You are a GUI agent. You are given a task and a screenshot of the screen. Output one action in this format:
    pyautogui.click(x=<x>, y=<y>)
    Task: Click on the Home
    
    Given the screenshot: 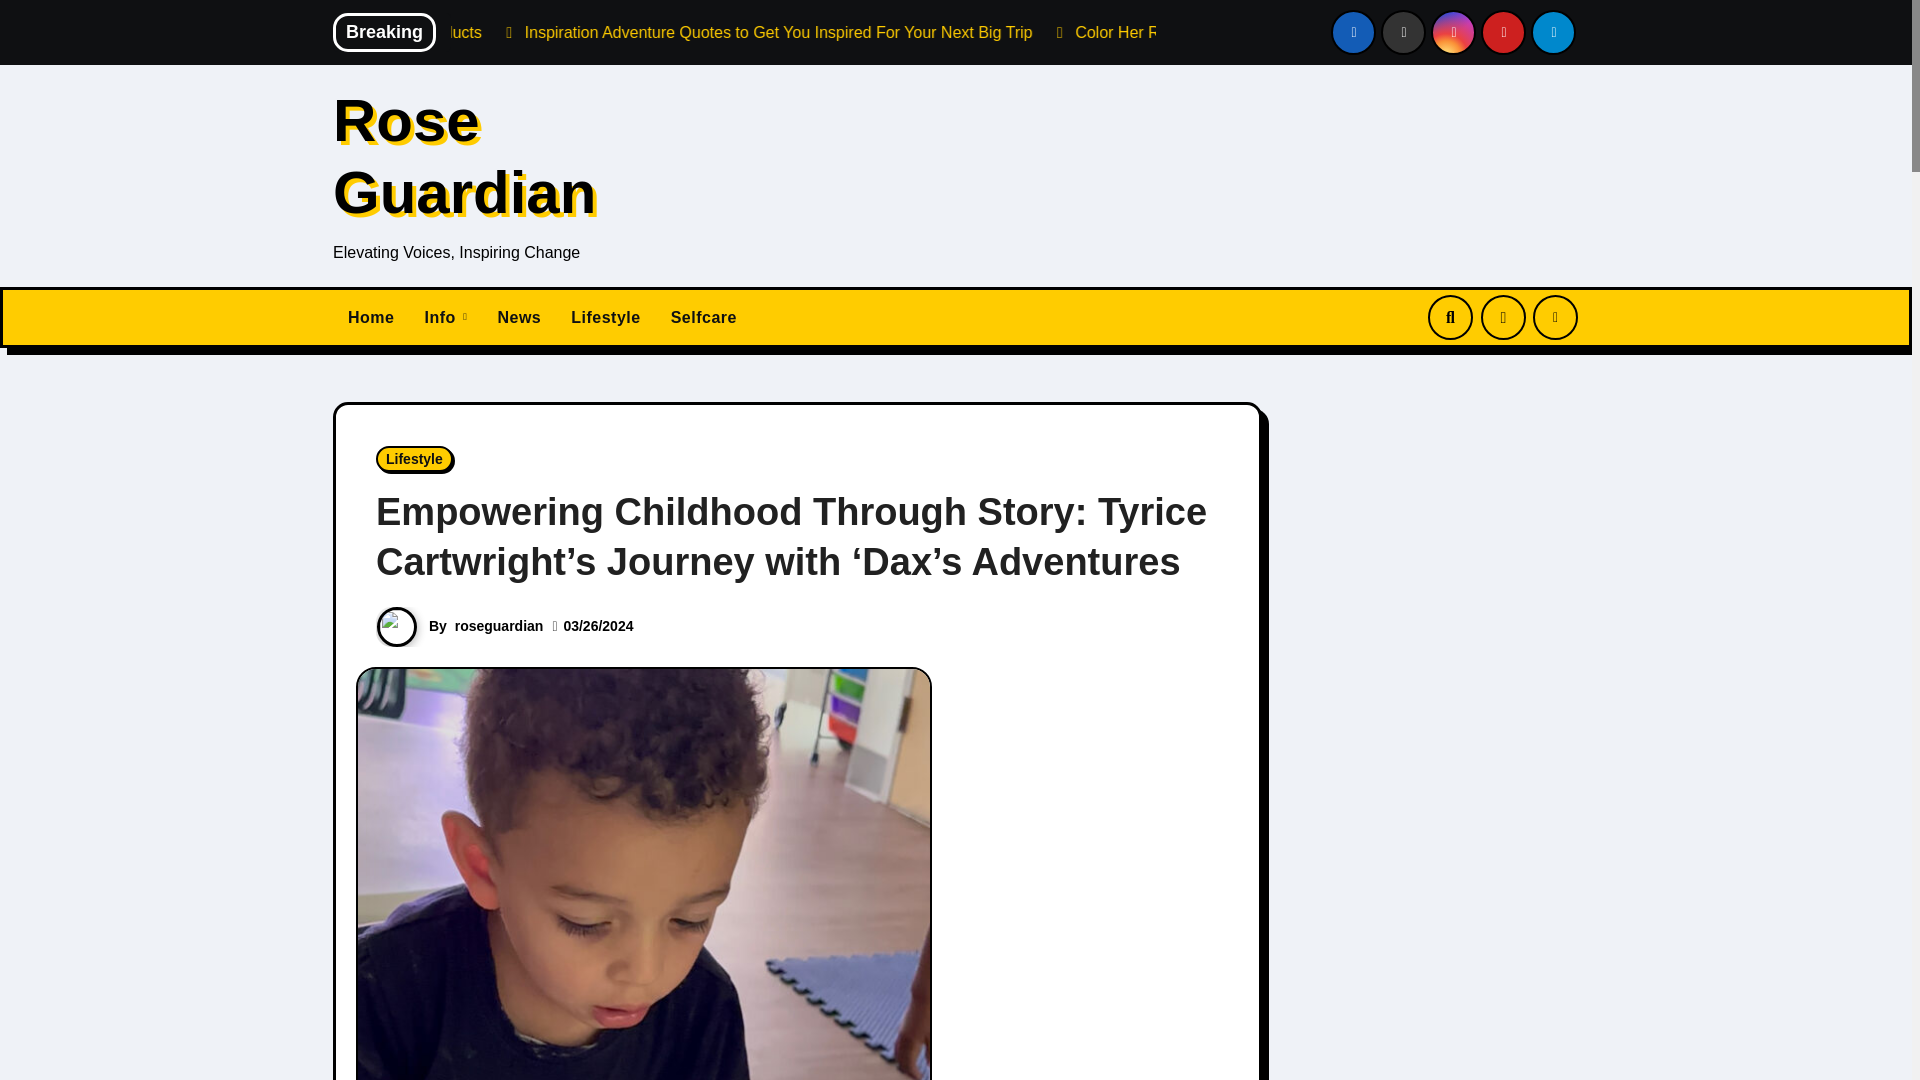 What is the action you would take?
    pyautogui.click(x=370, y=318)
    